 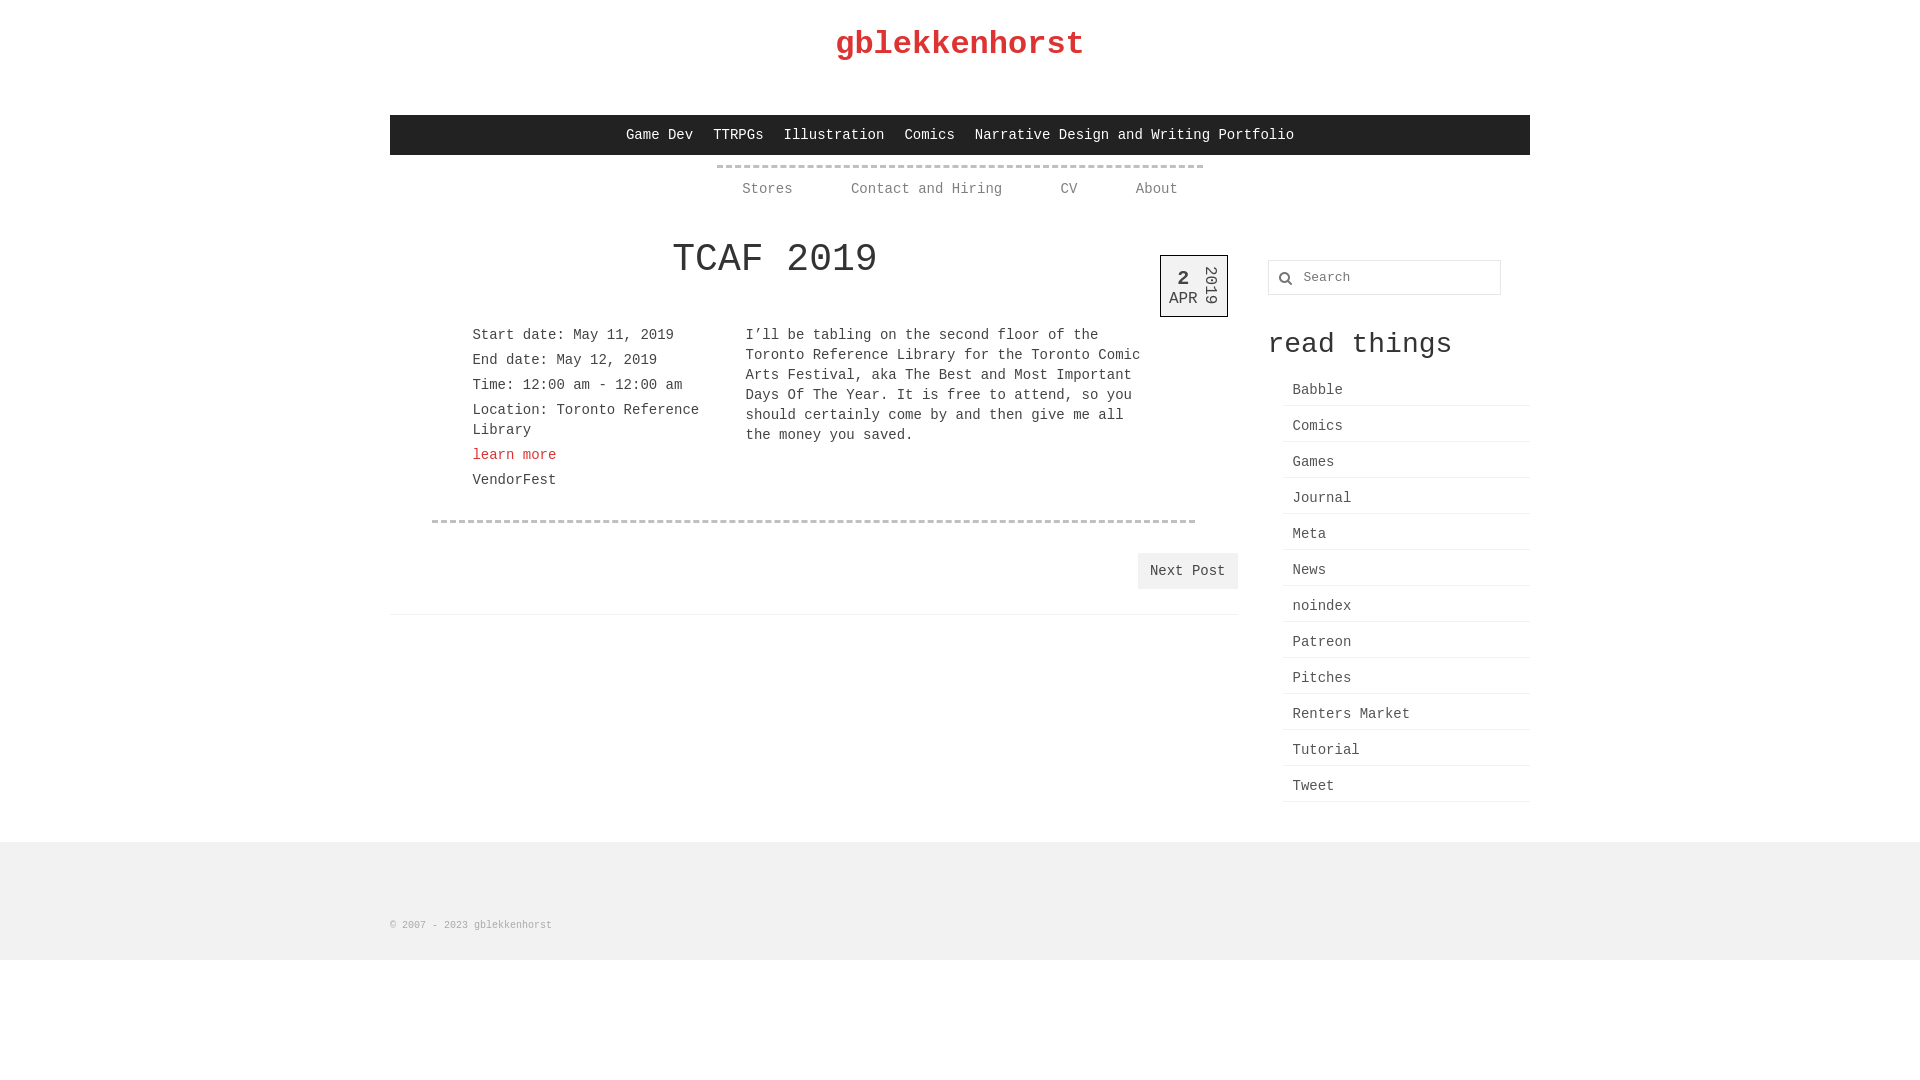 I want to click on About, so click(x=1157, y=189).